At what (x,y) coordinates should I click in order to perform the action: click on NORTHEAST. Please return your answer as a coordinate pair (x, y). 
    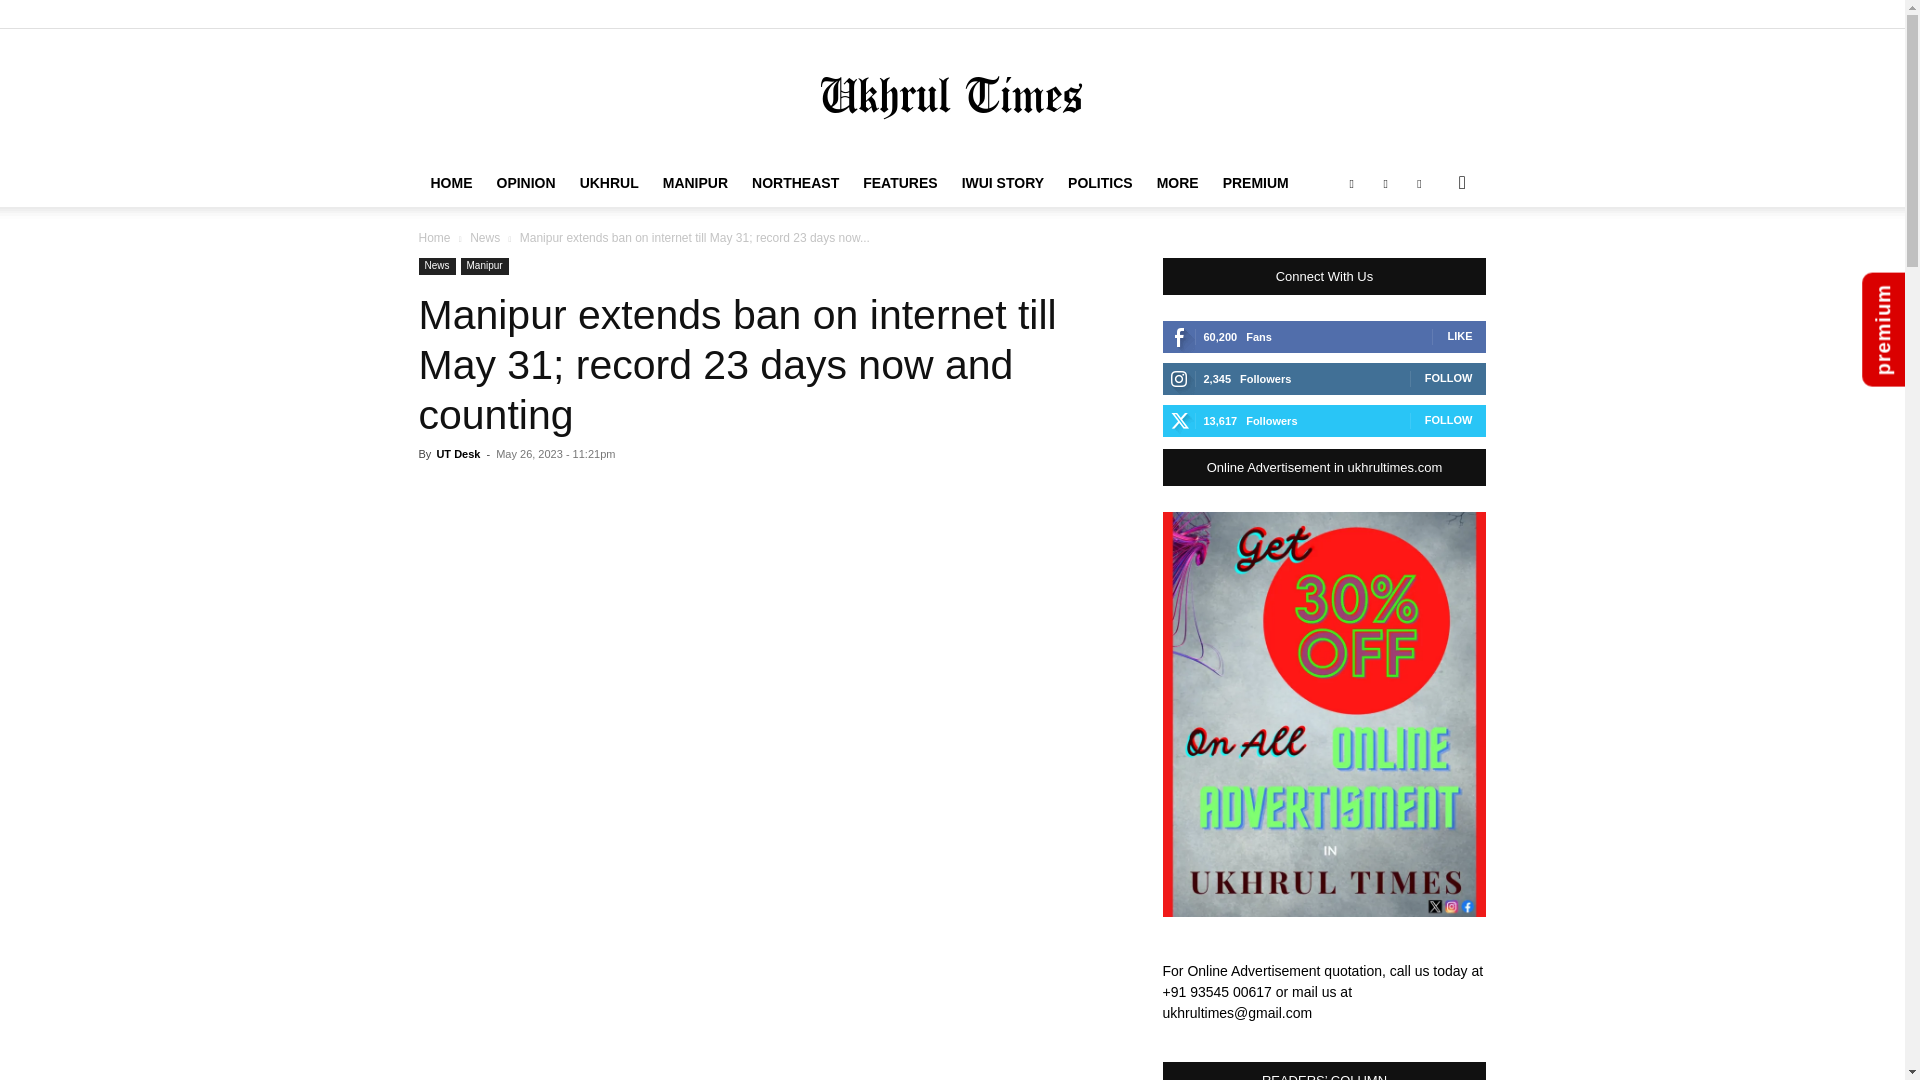
    Looking at the image, I should click on (794, 182).